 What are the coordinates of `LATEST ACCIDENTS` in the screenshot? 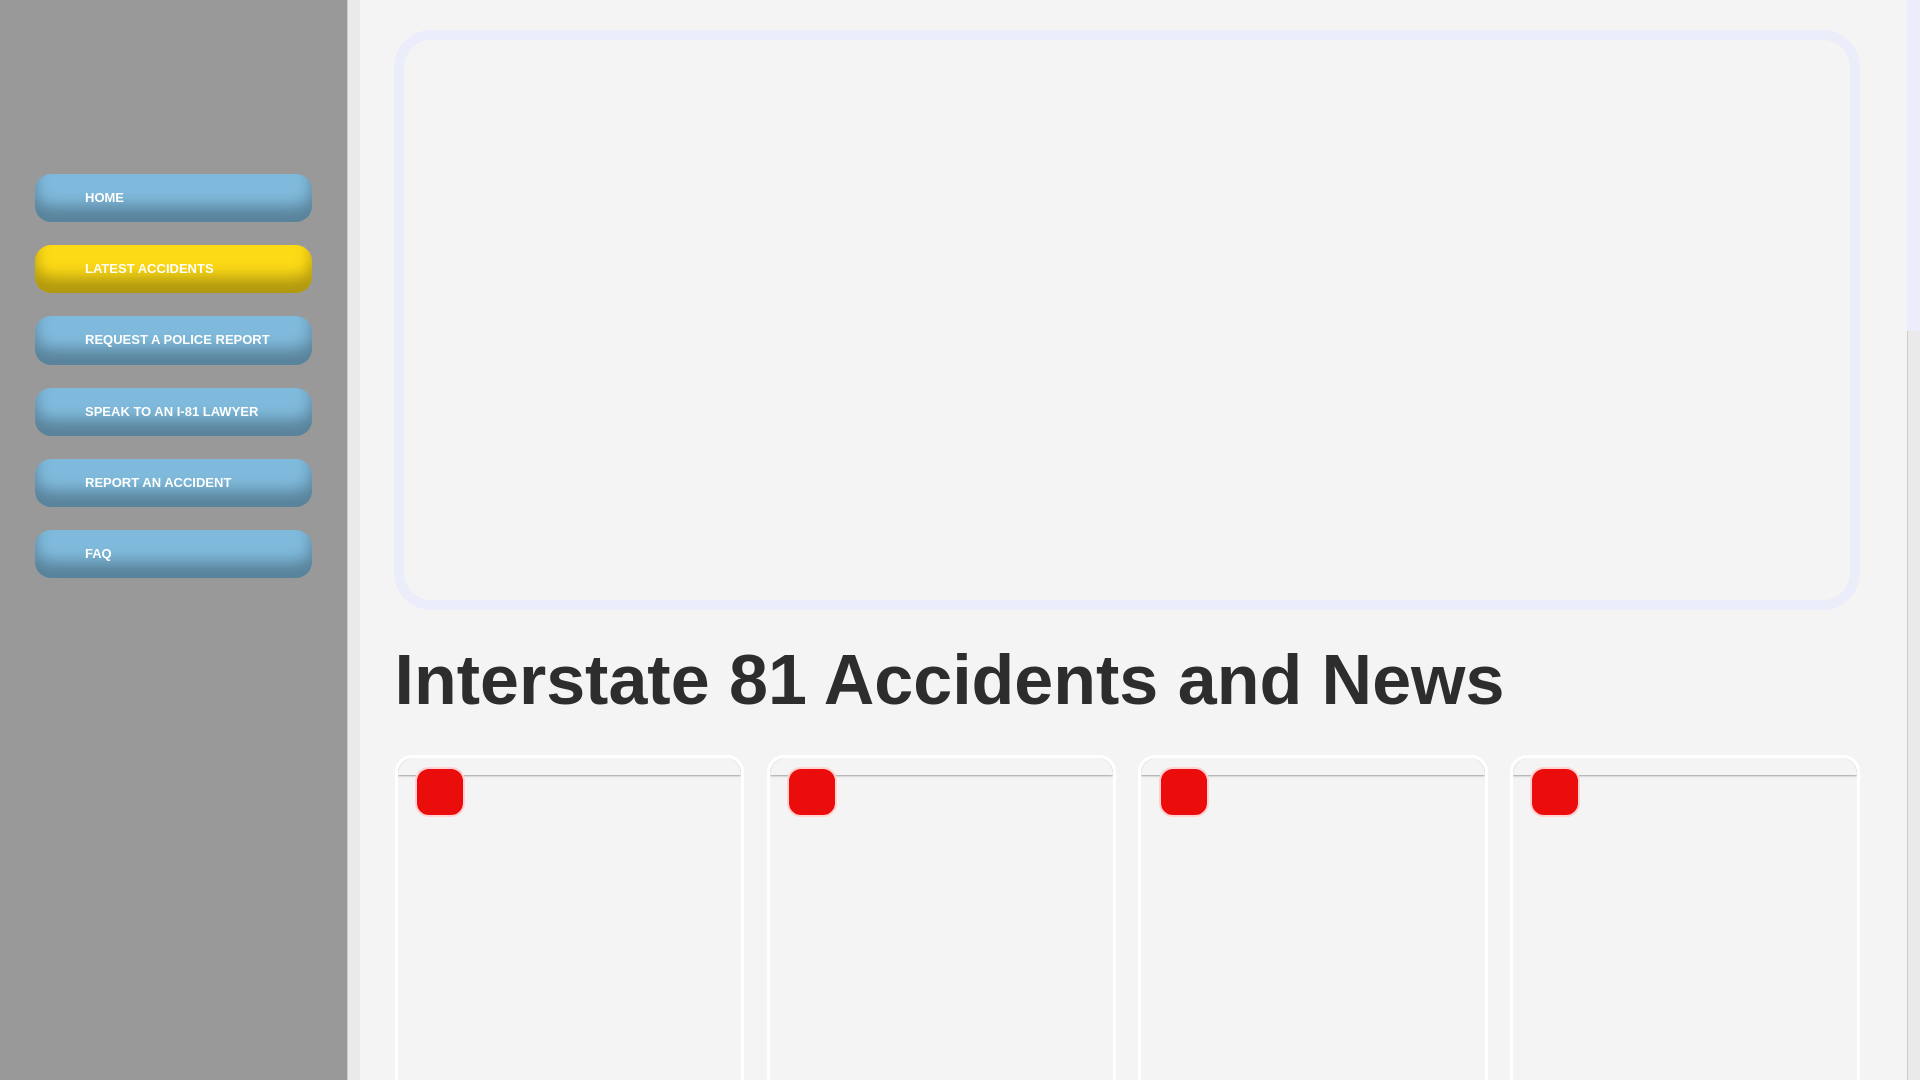 It's located at (172, 268).